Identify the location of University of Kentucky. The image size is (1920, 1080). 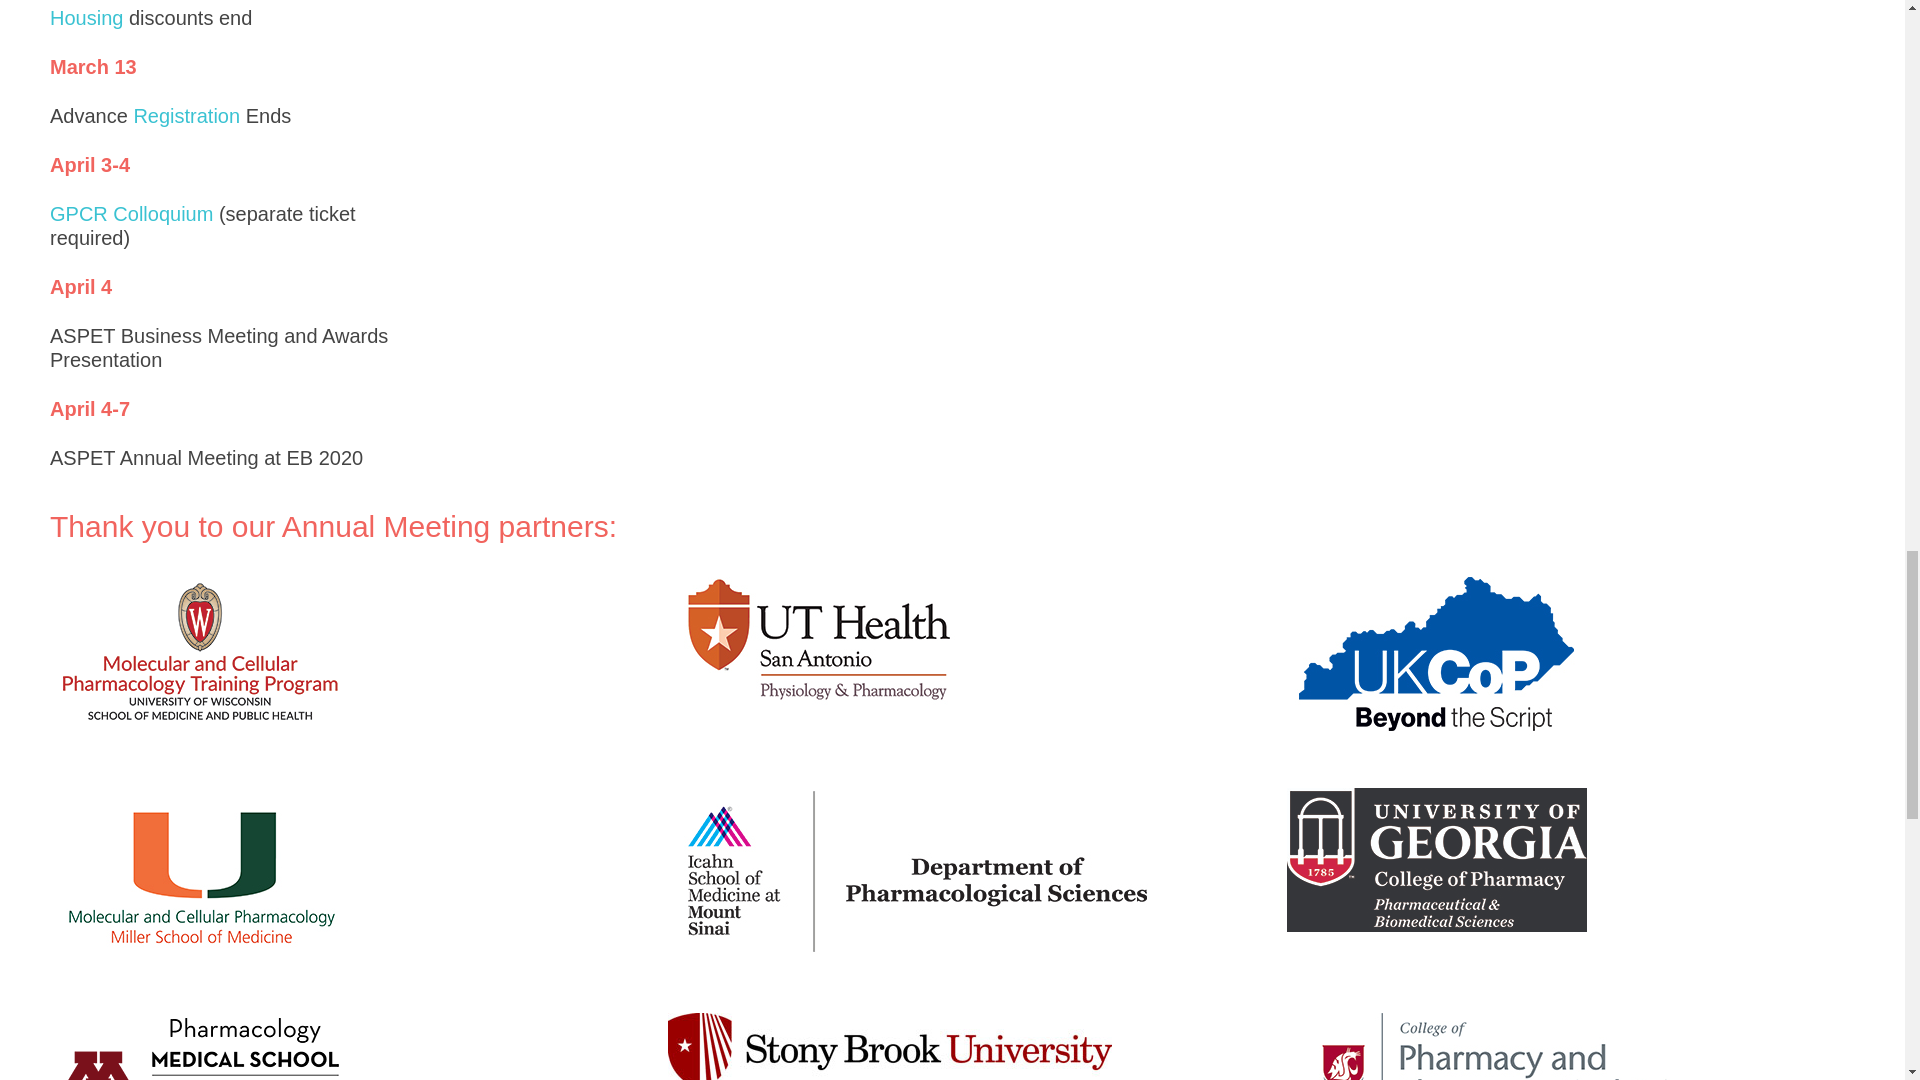
(1436, 653).